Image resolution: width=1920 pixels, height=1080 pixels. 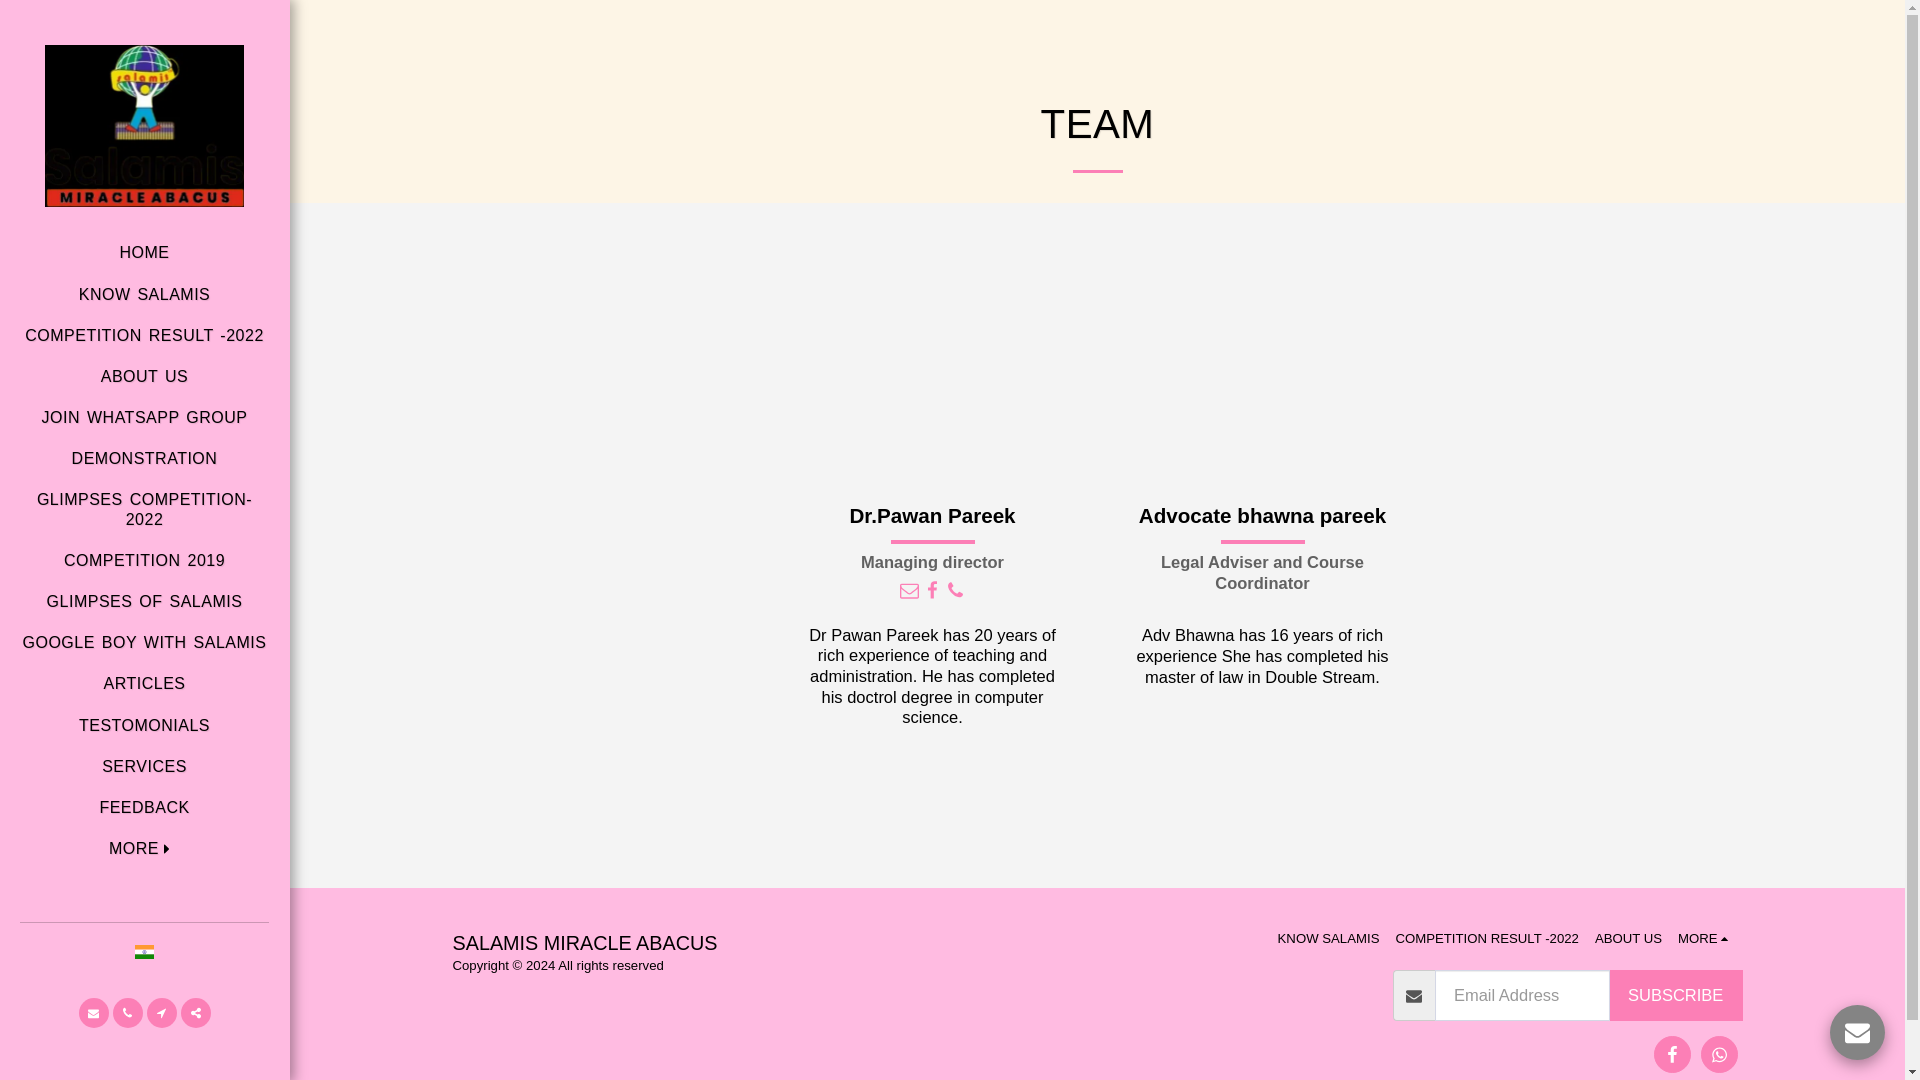 I want to click on KNOW SALAMIS, so click(x=144, y=294).